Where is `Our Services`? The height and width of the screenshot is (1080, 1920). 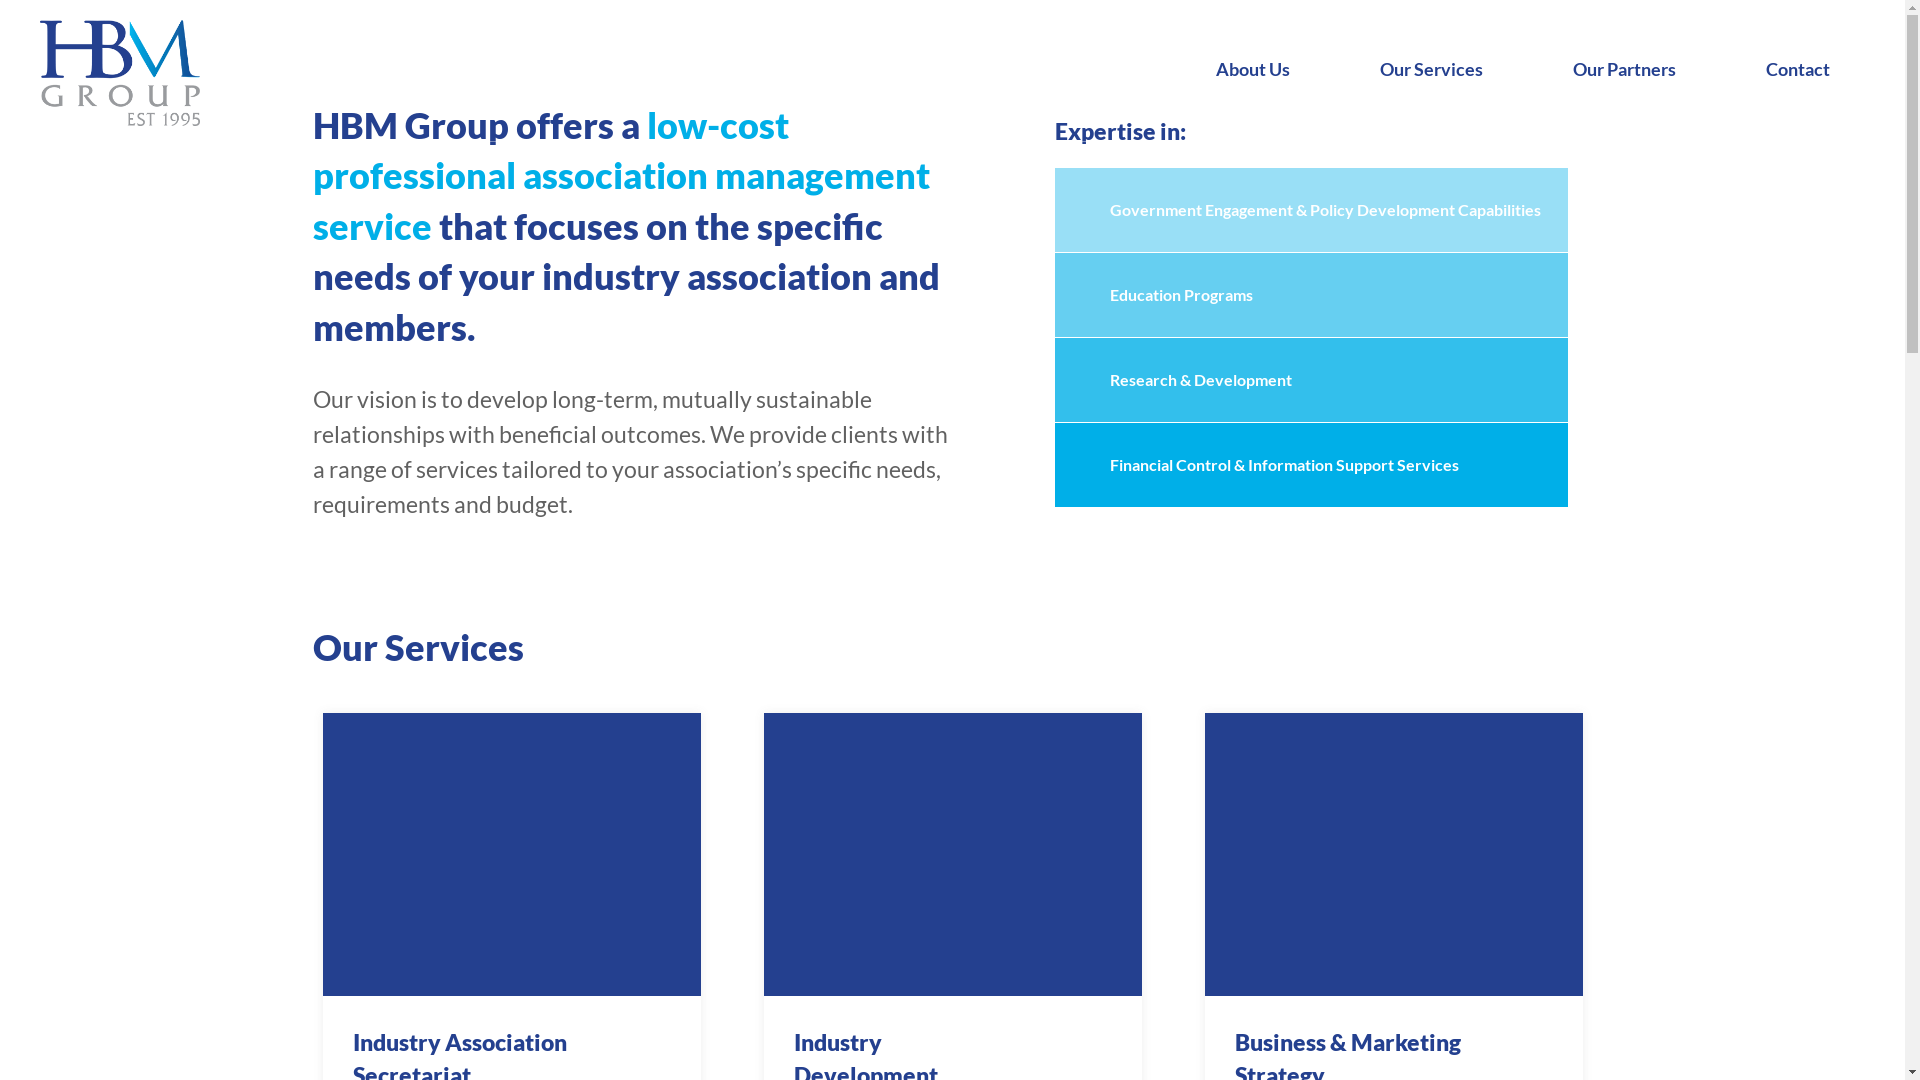 Our Services is located at coordinates (1442, 69).